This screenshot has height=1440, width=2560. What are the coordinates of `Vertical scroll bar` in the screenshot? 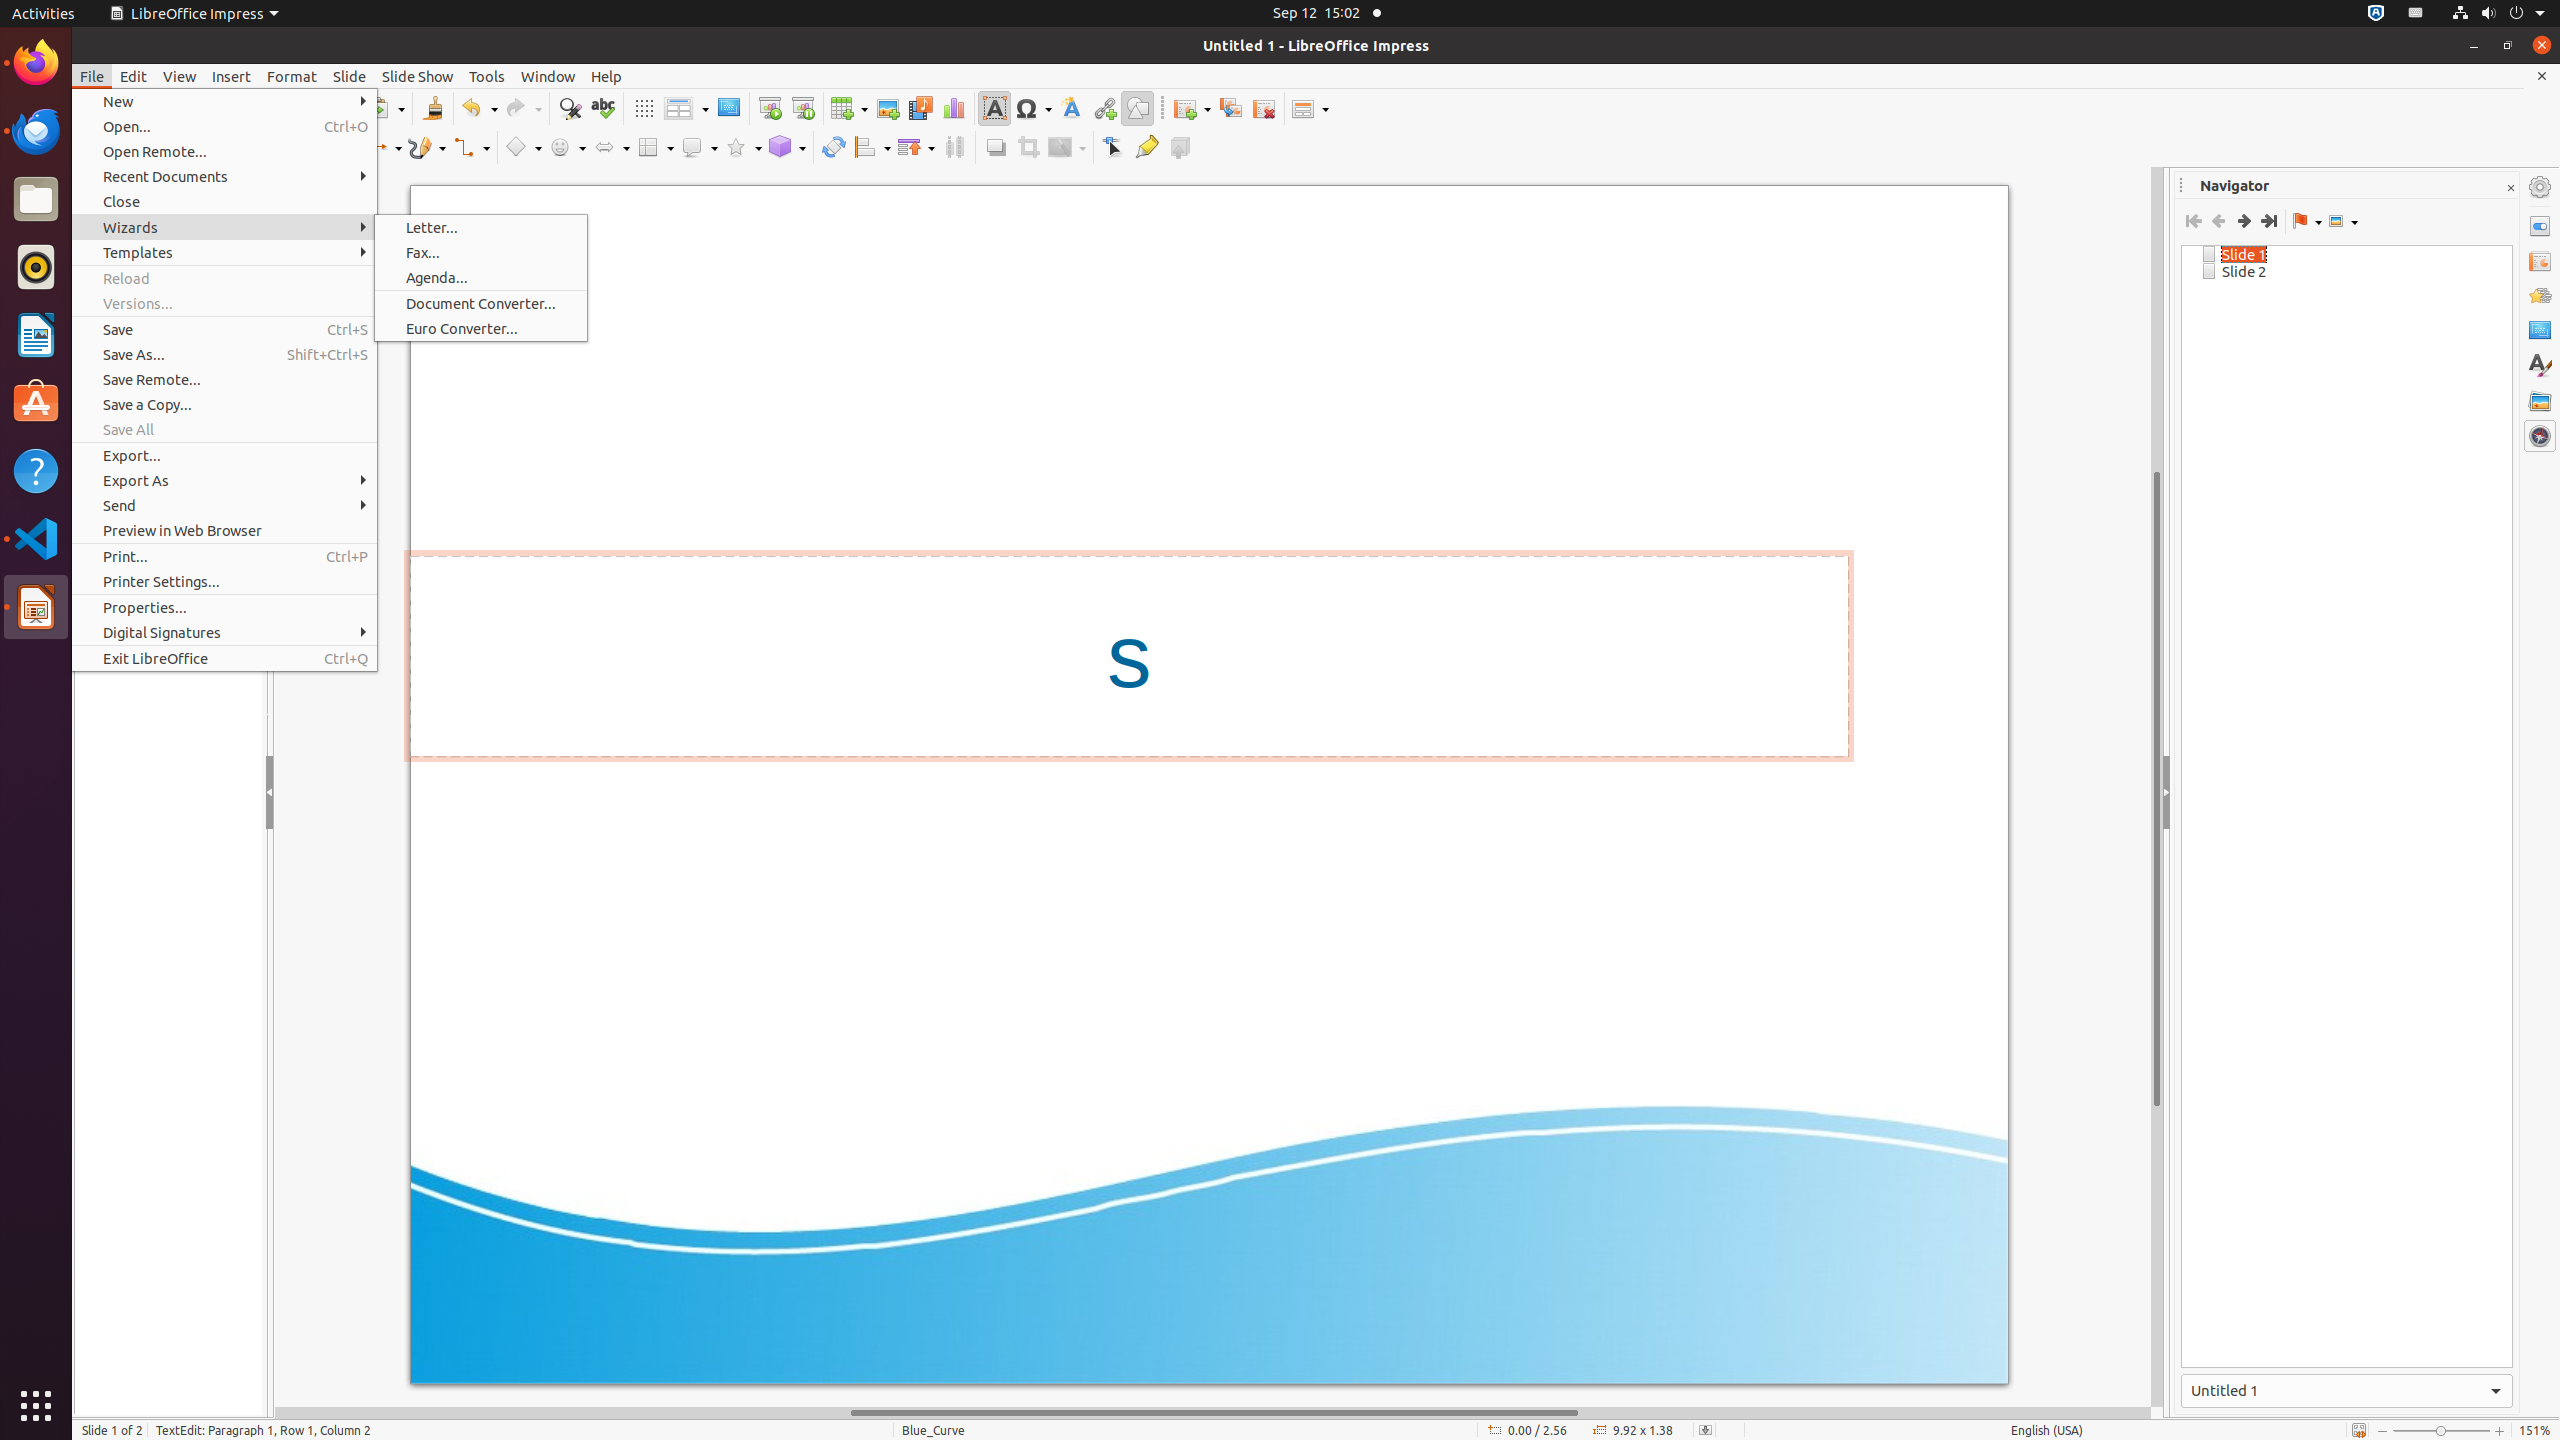 It's located at (2157, 787).